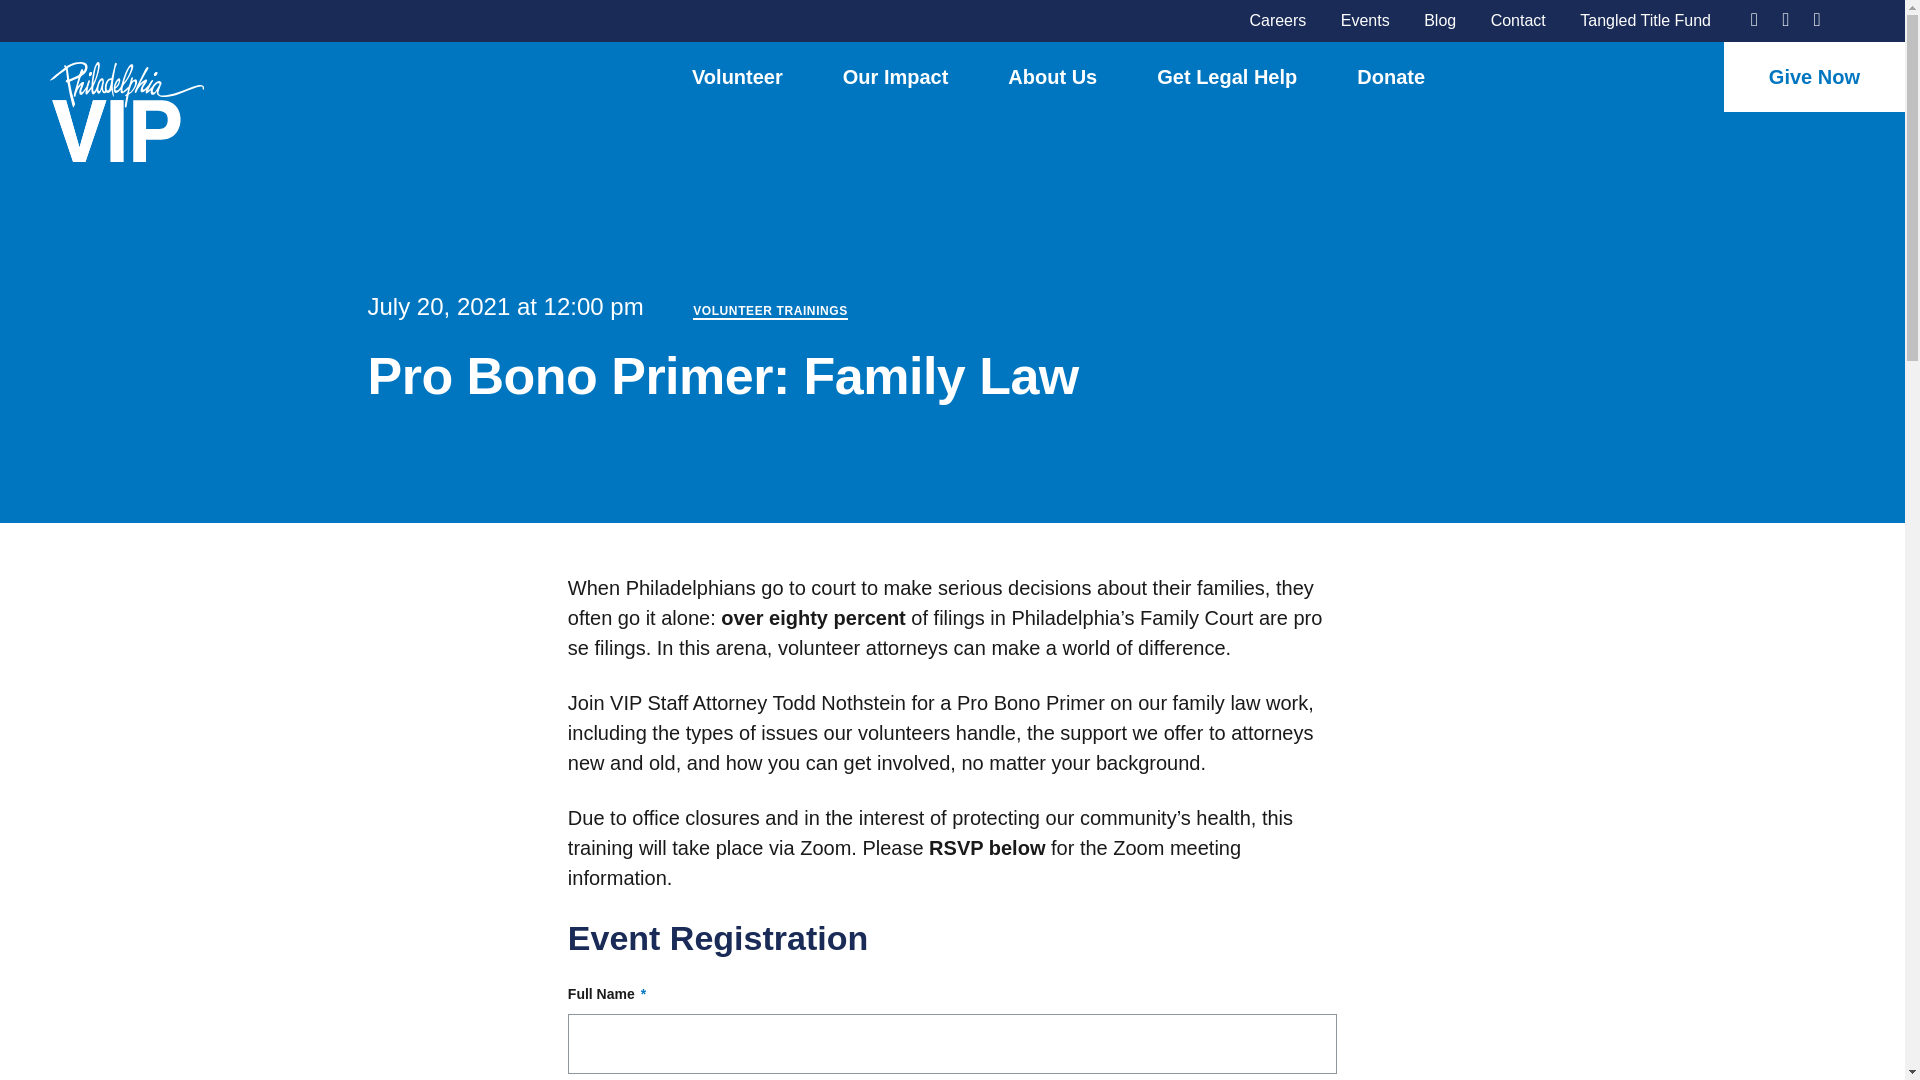  I want to click on Submit, so click(742, 588).